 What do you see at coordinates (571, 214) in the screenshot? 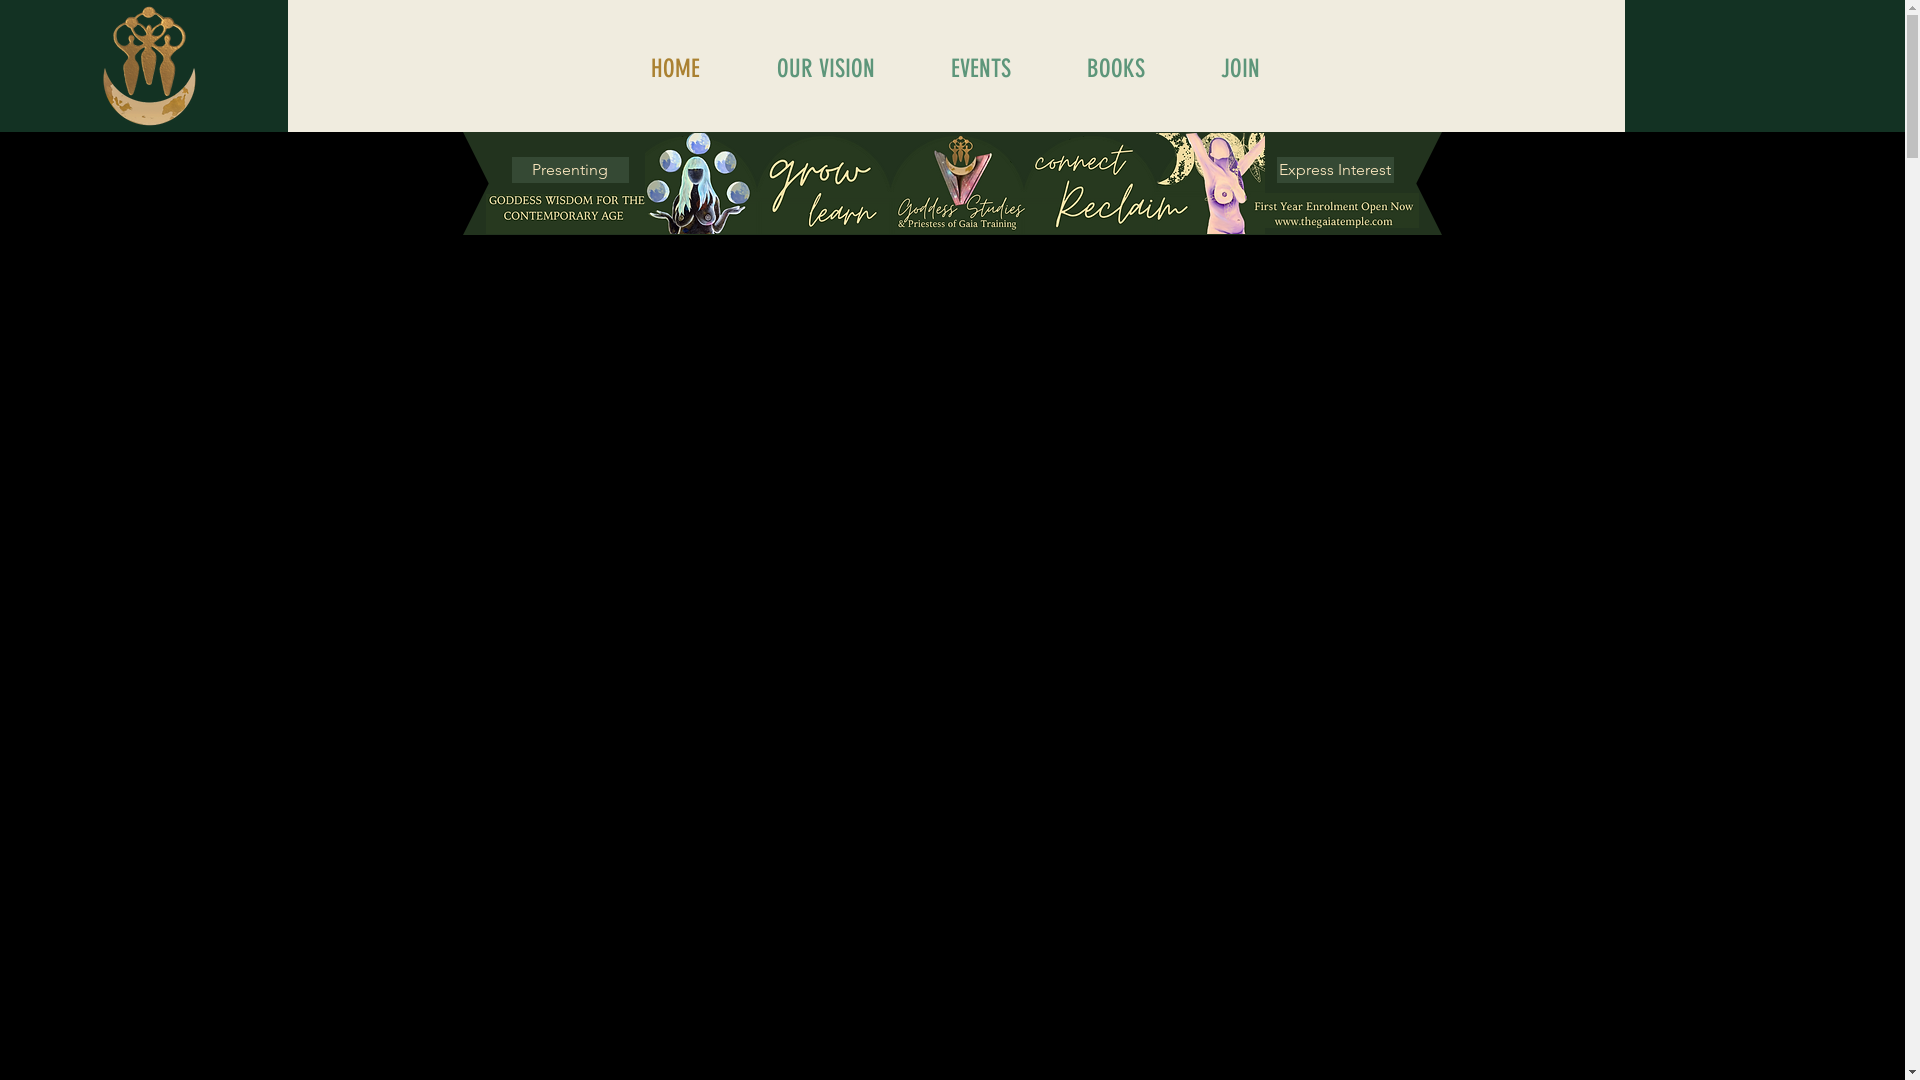
I see `_tGT_GSPOG_humanitix banners (2).png` at bounding box center [571, 214].